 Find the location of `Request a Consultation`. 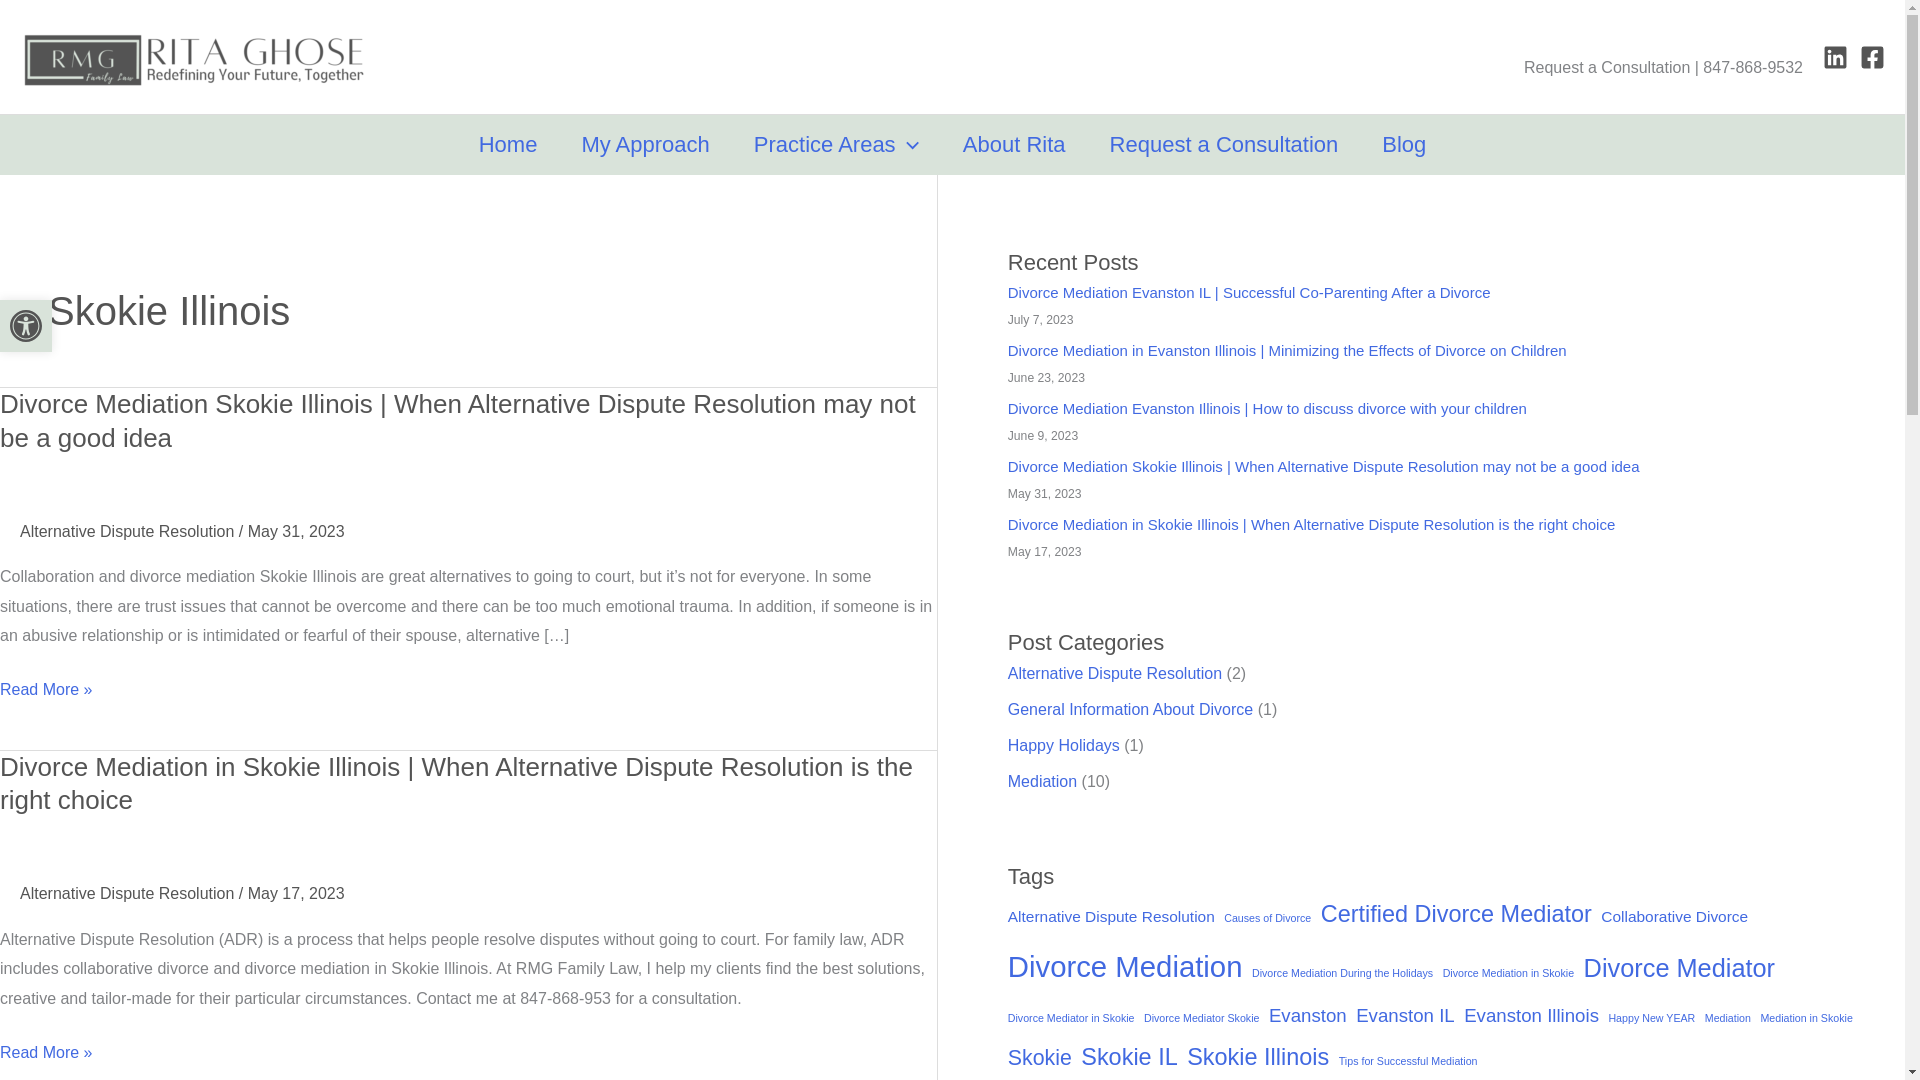

Request a Consultation is located at coordinates (836, 144).